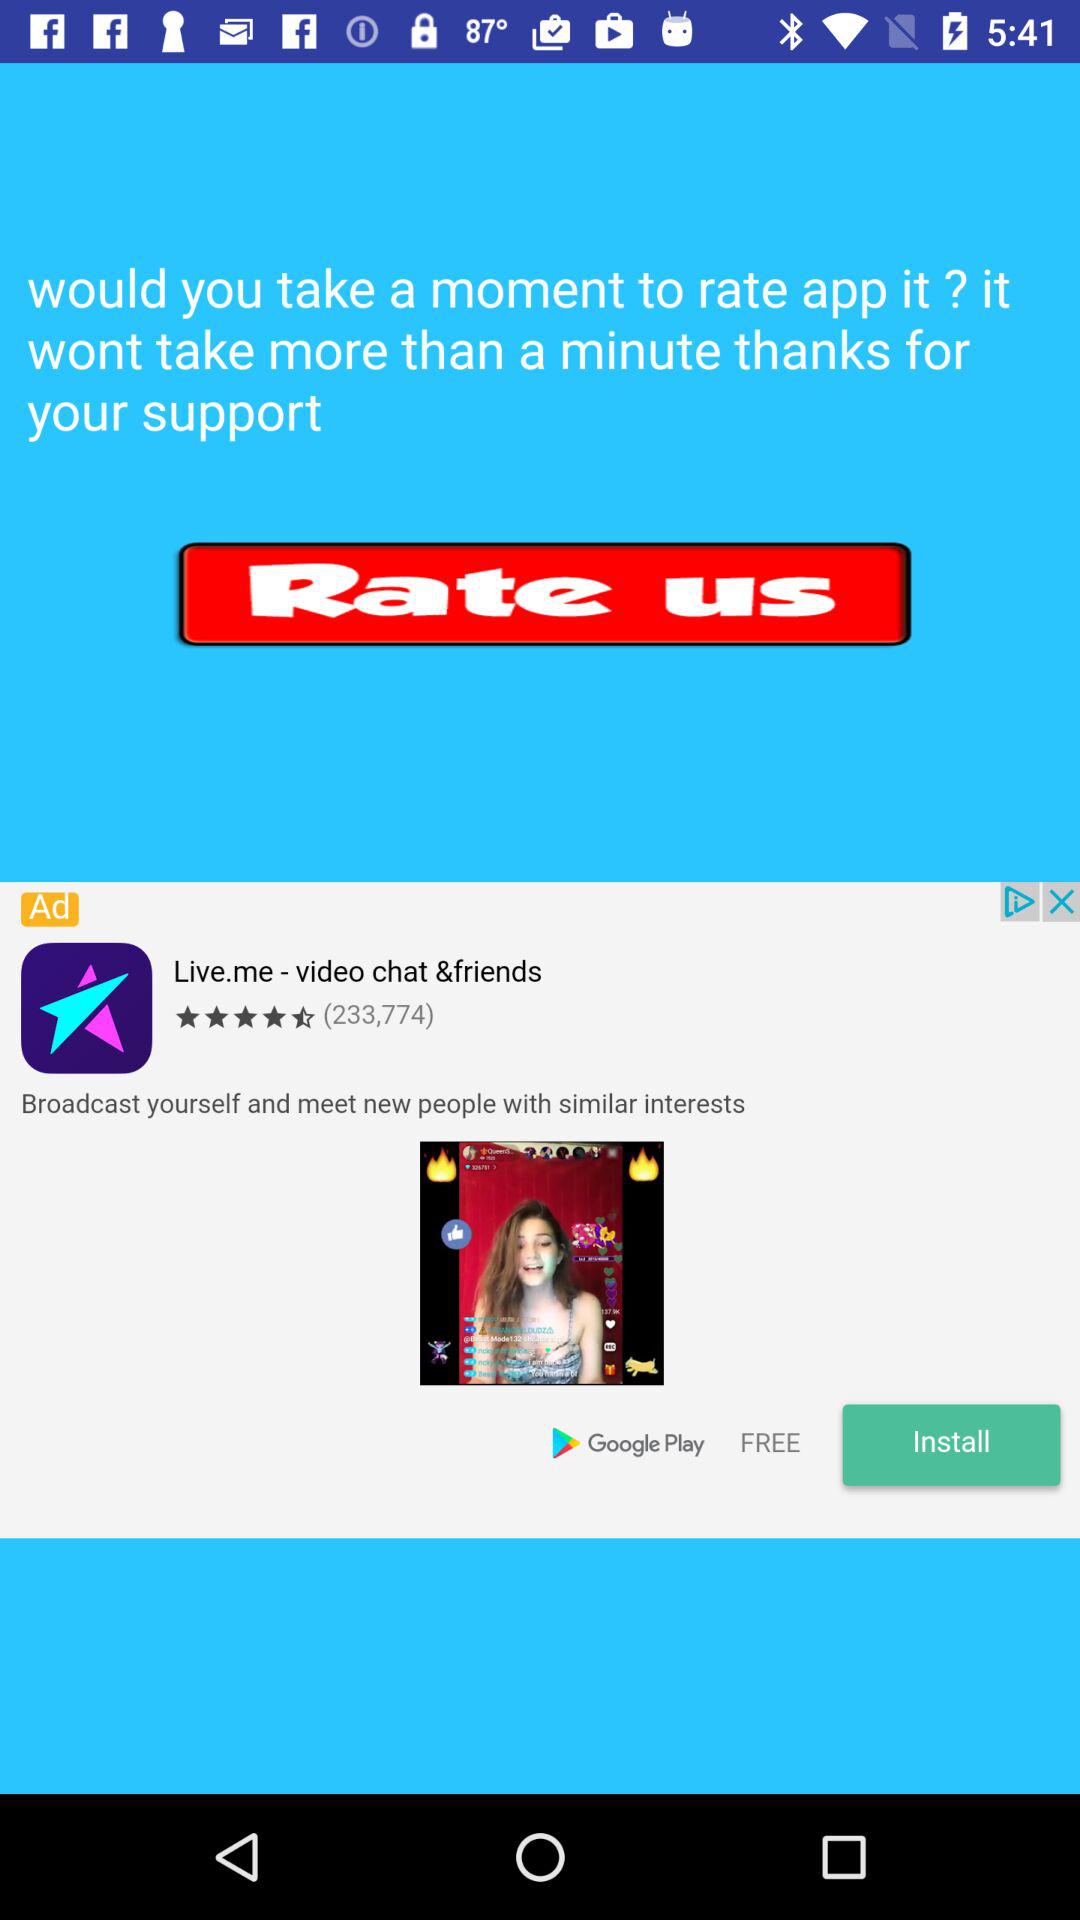  Describe the element at coordinates (540, 1210) in the screenshot. I see `advertisement page` at that location.